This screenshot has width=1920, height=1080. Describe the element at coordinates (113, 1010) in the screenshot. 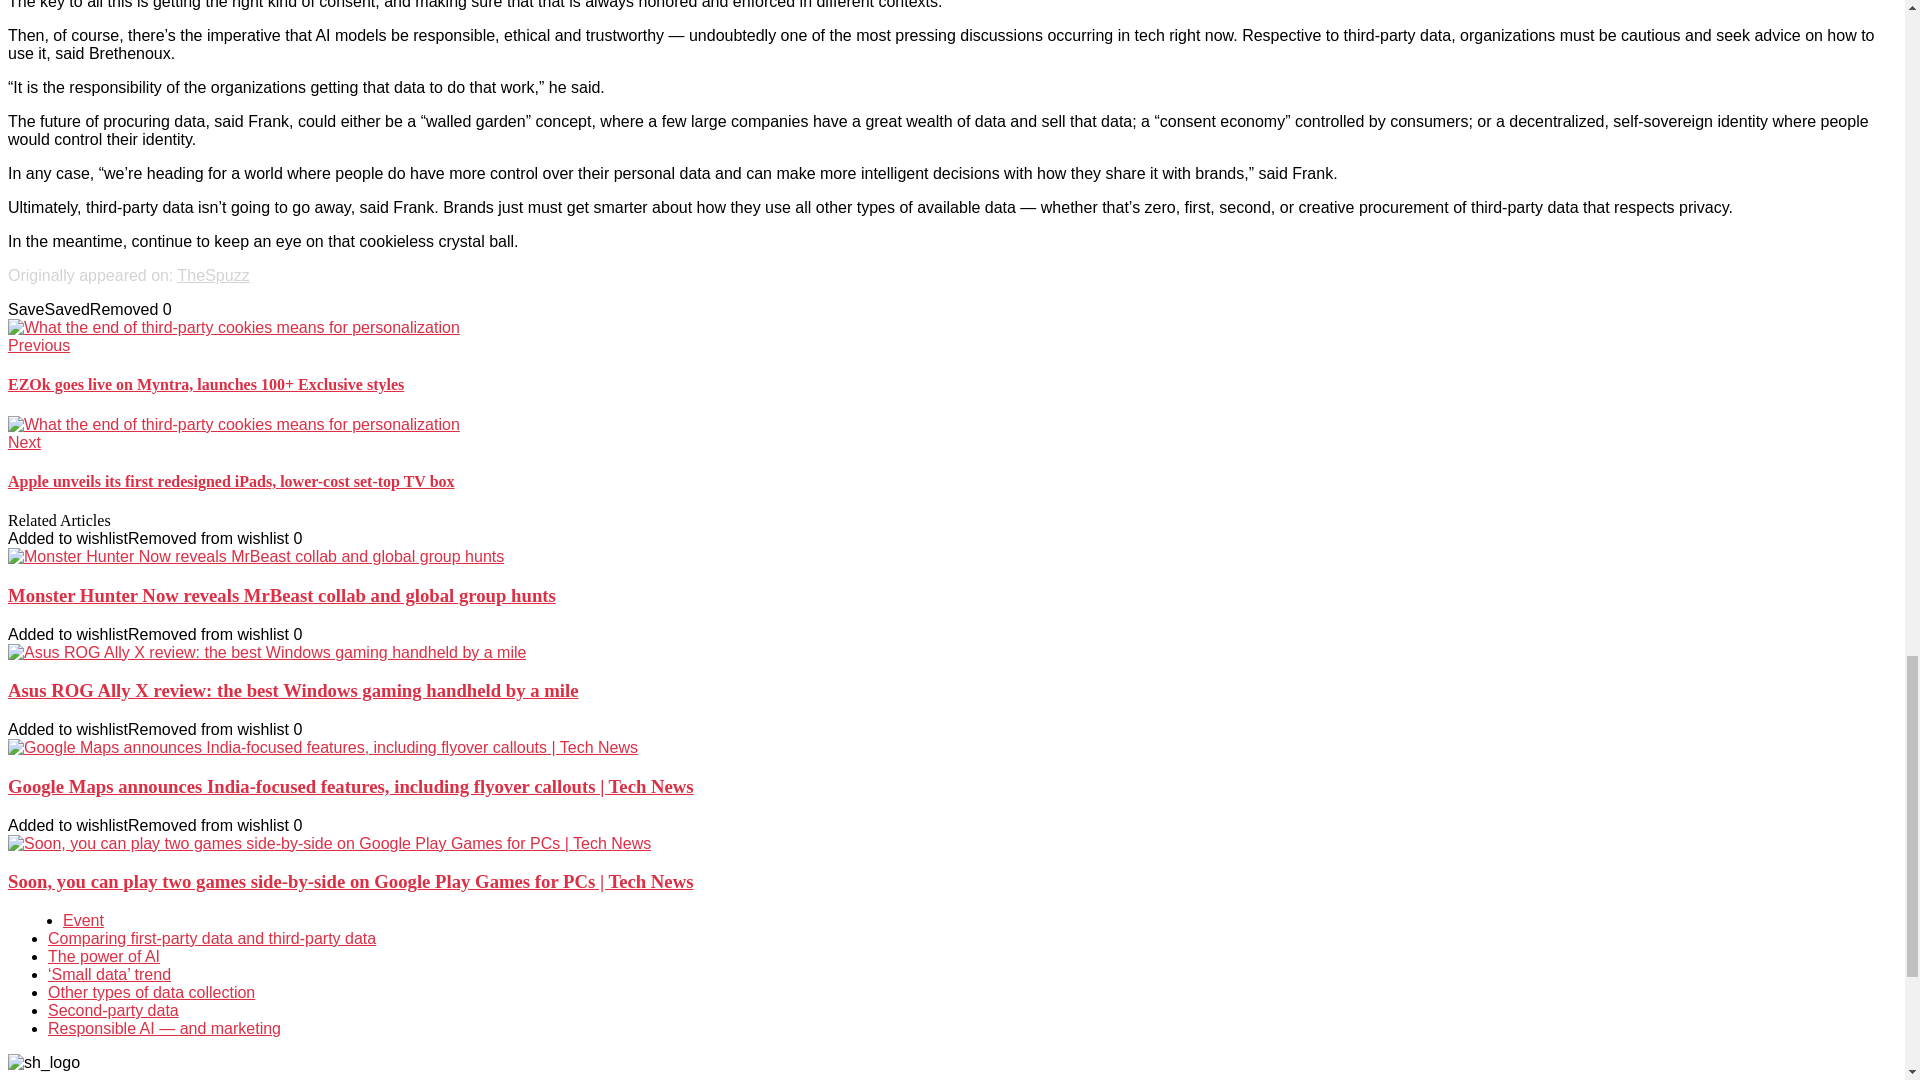

I see `Second-party data` at that location.